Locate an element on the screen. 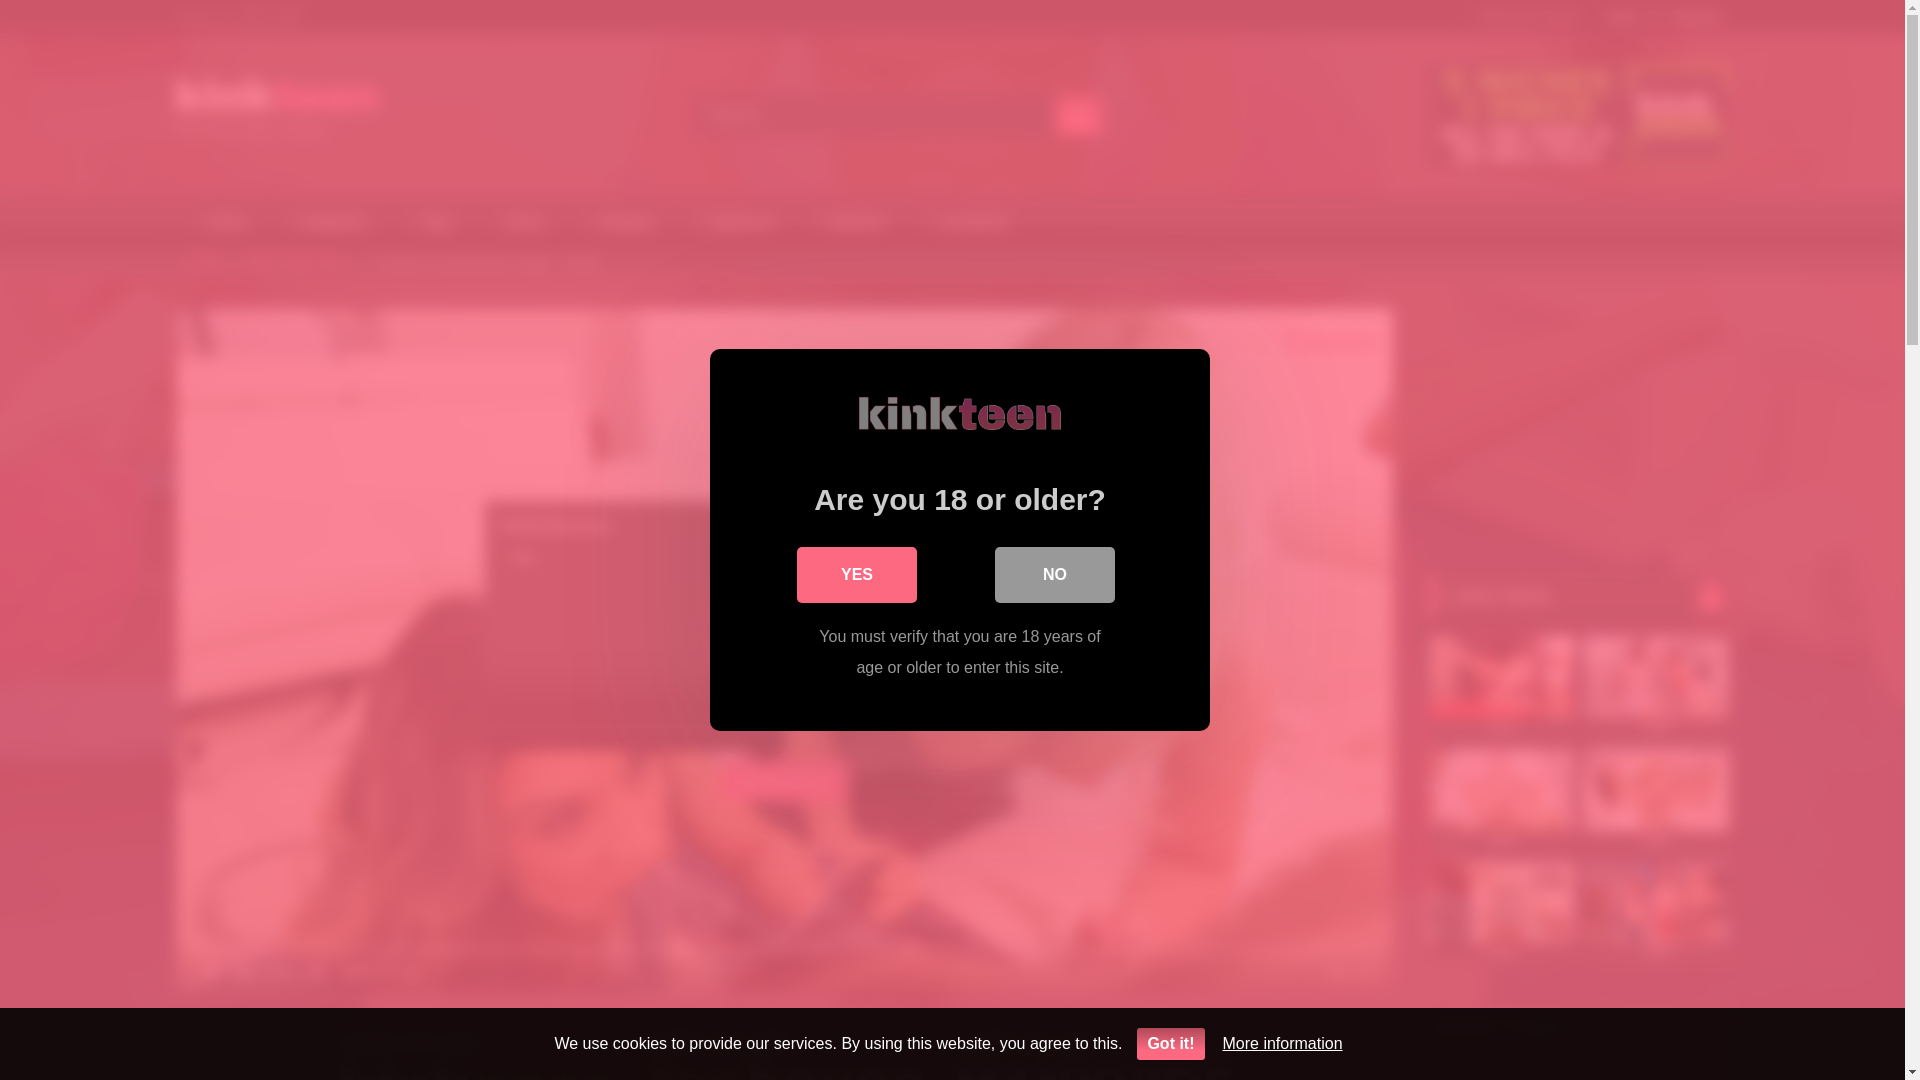 The width and height of the screenshot is (1920, 1080). Home is located at coordinates (205, 262).